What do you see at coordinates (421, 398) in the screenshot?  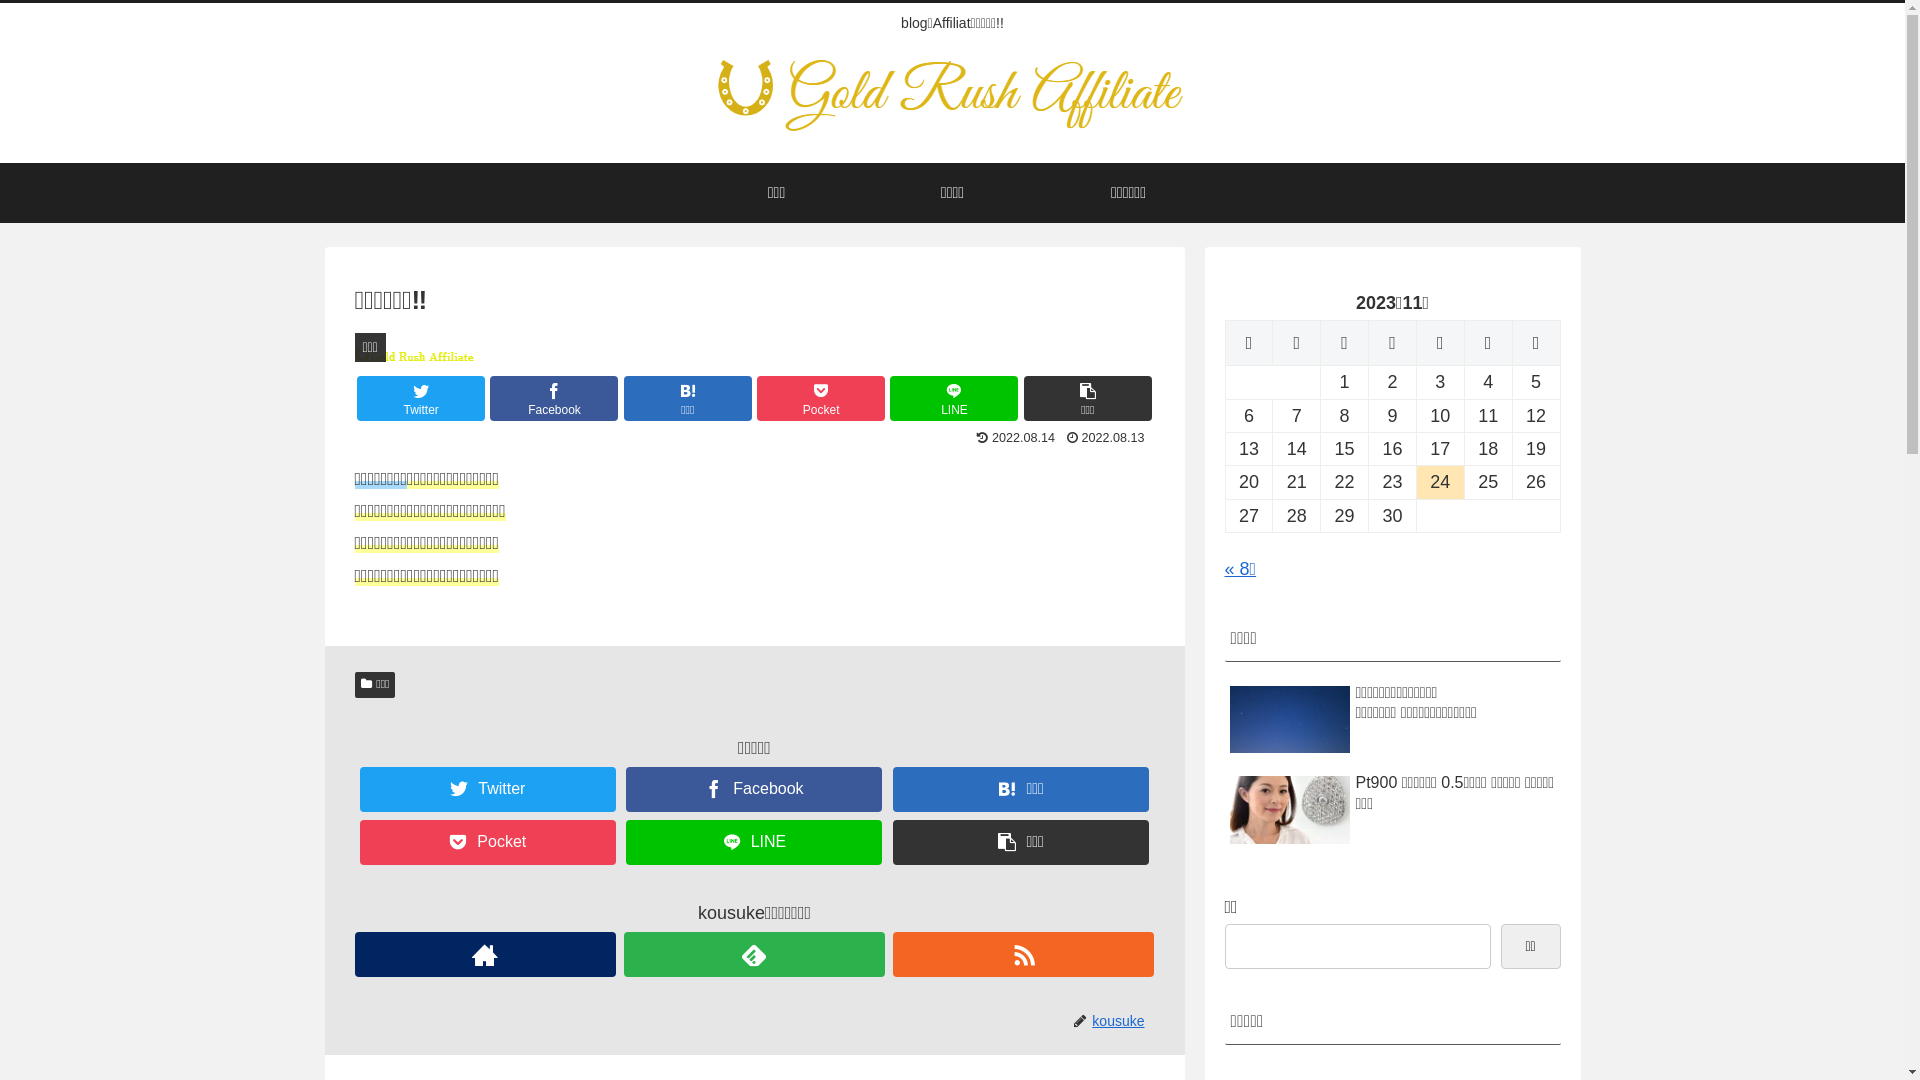 I see `Twitter` at bounding box center [421, 398].